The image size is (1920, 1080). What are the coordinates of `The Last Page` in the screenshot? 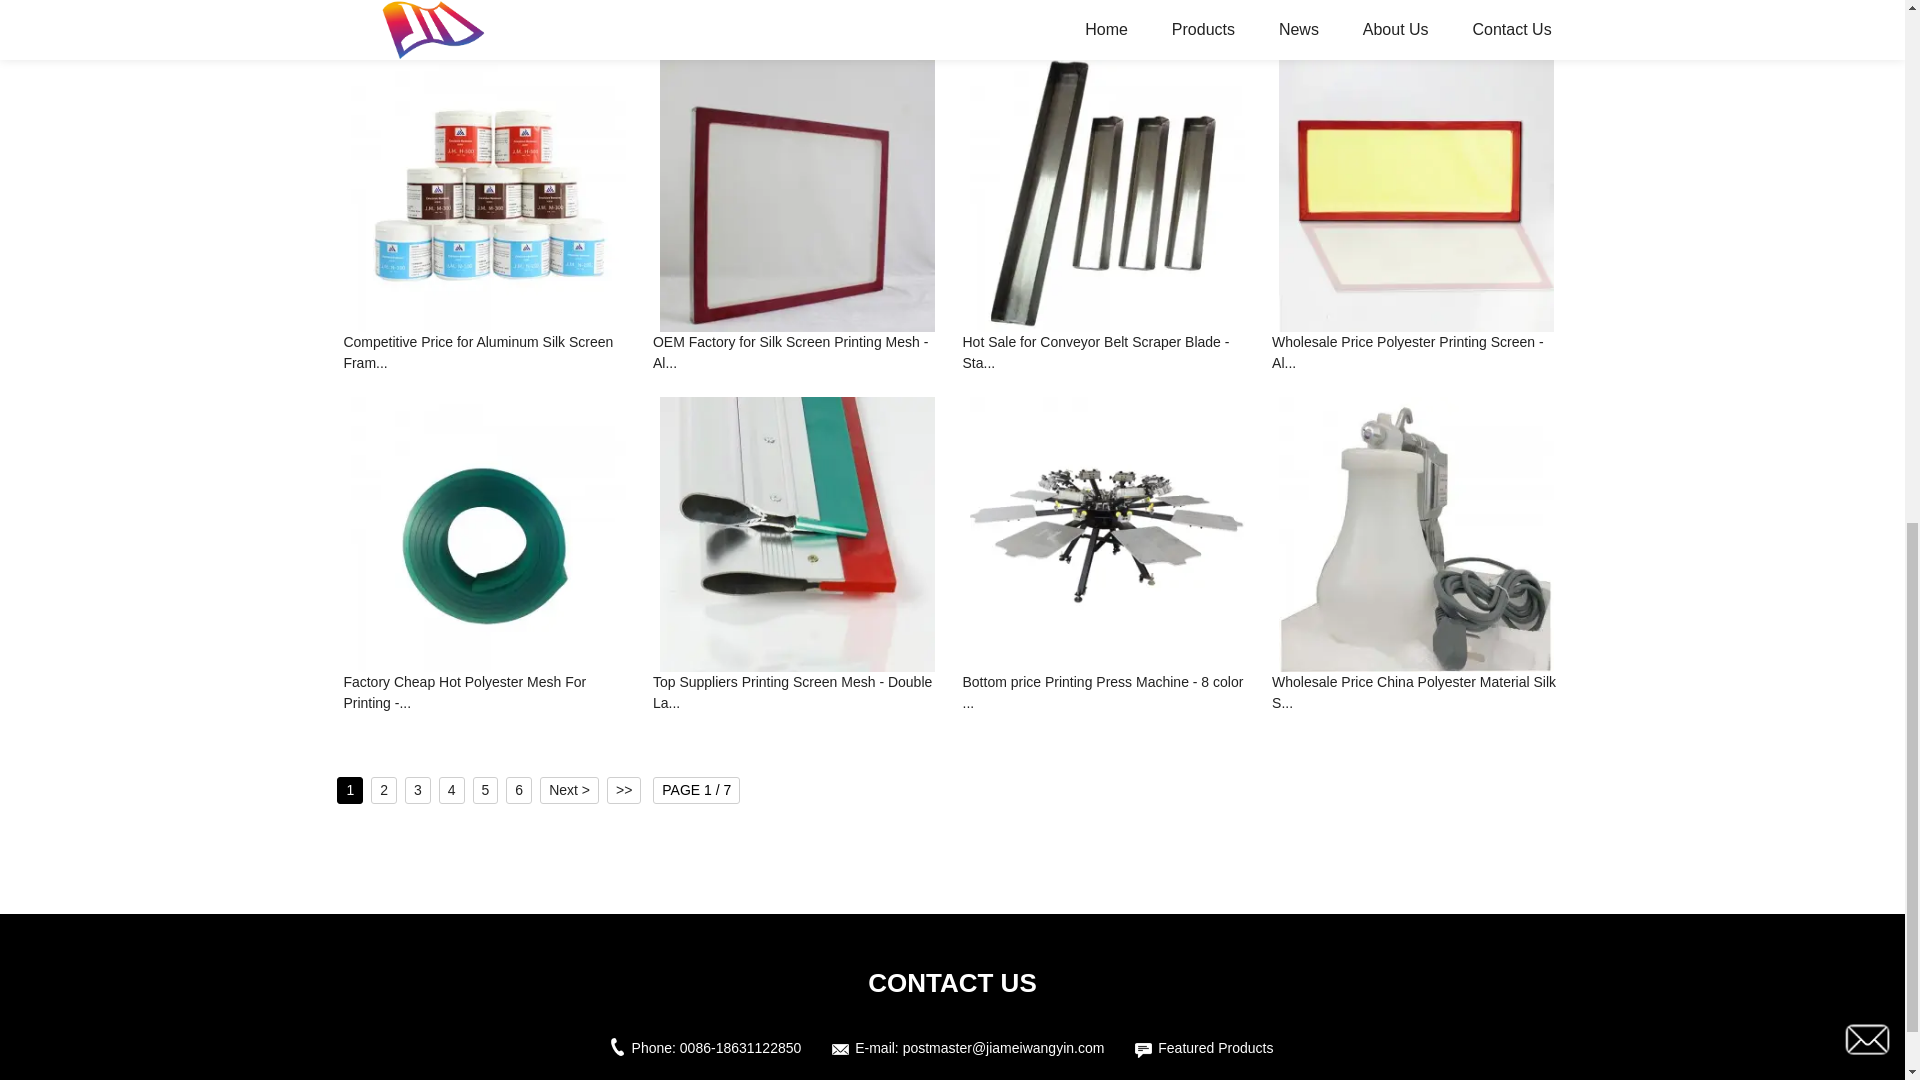 It's located at (624, 790).